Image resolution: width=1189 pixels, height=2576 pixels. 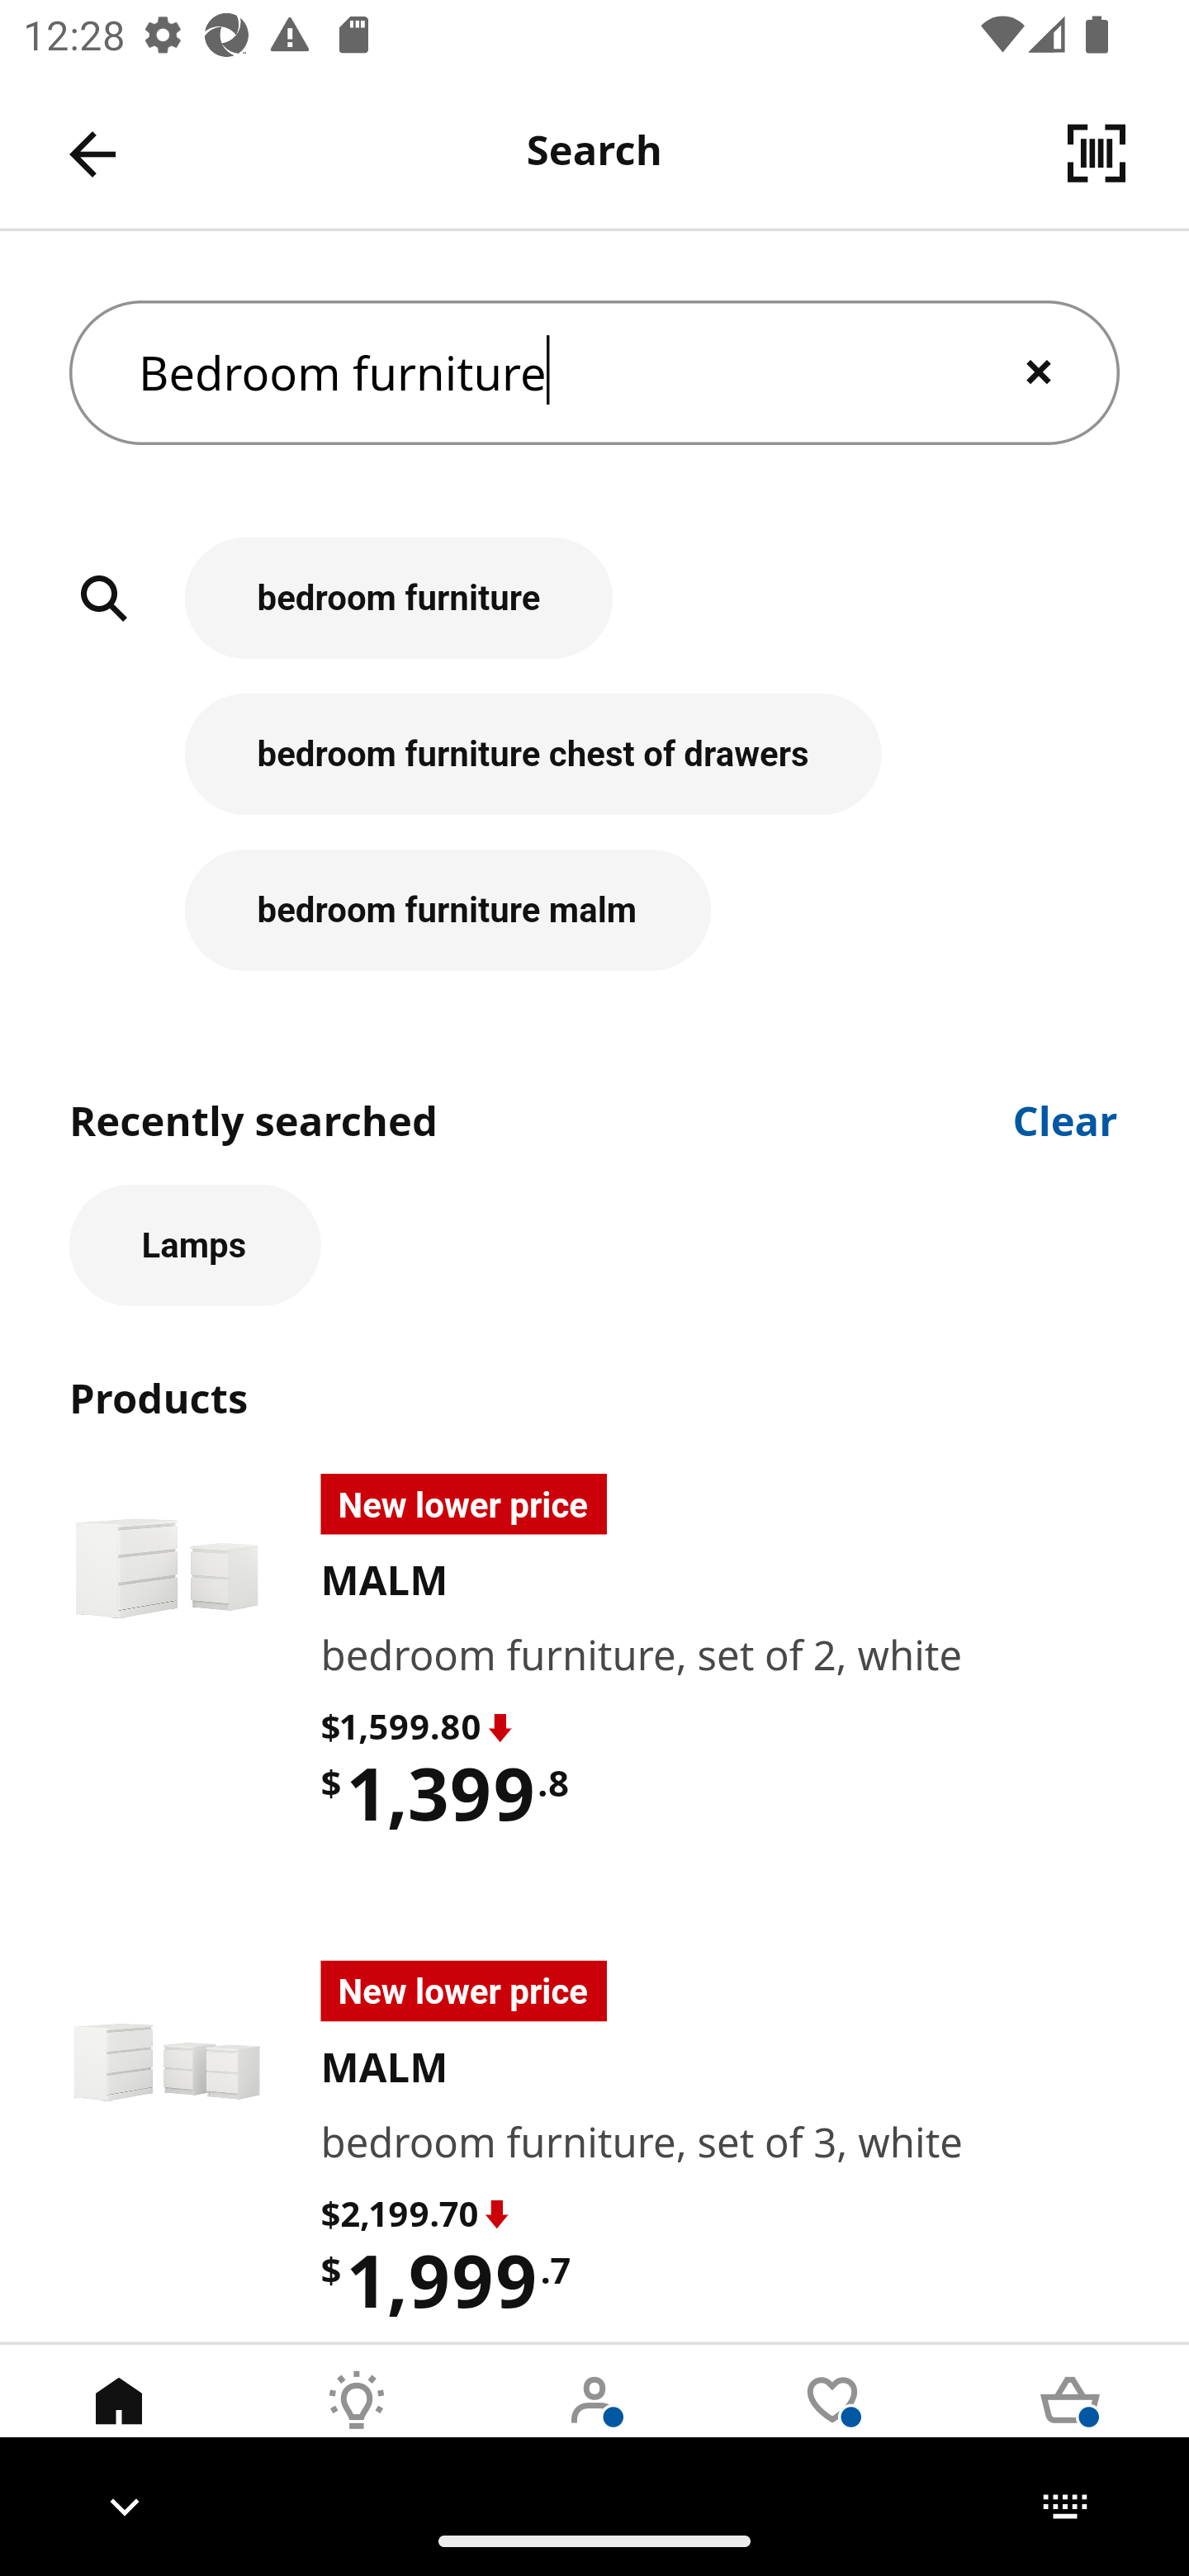 I want to click on User
Tab 3 of 5, so click(x=594, y=2425).